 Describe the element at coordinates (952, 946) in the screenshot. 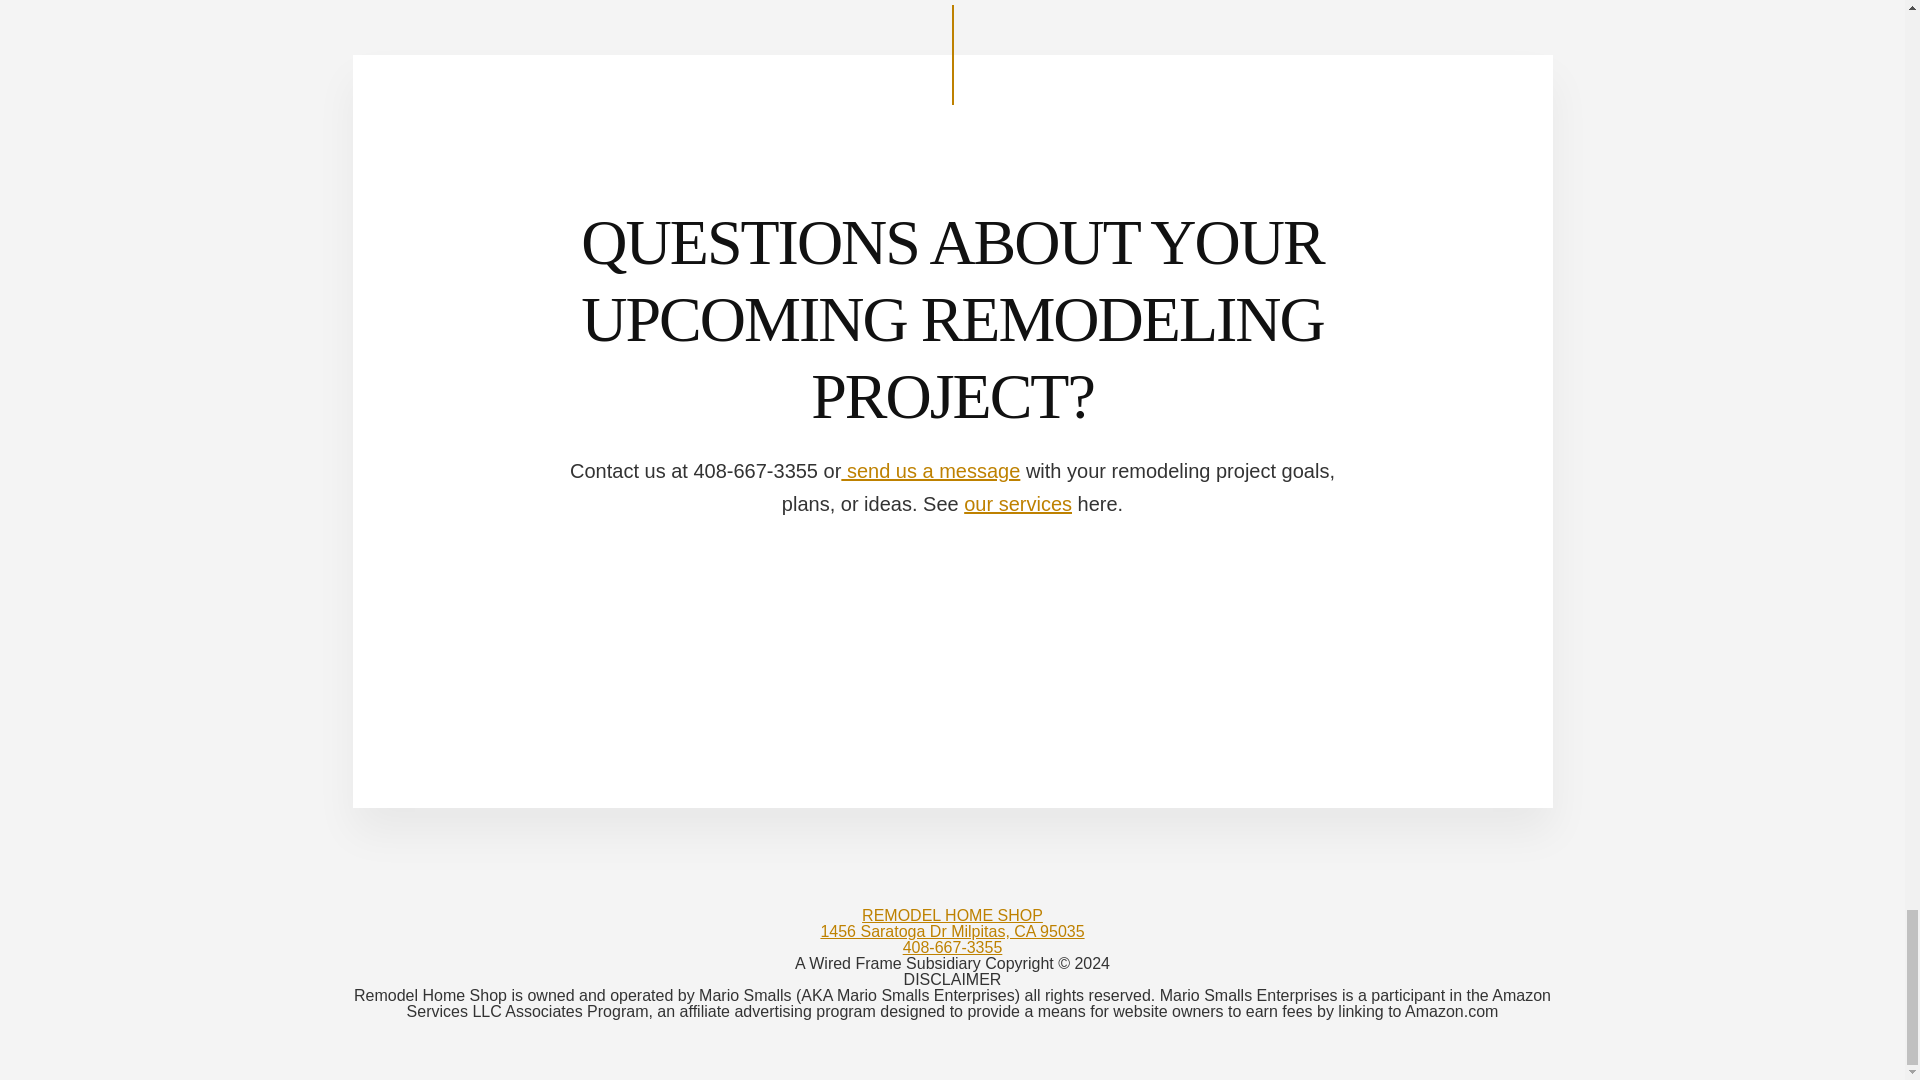

I see `408-667-3355` at that location.